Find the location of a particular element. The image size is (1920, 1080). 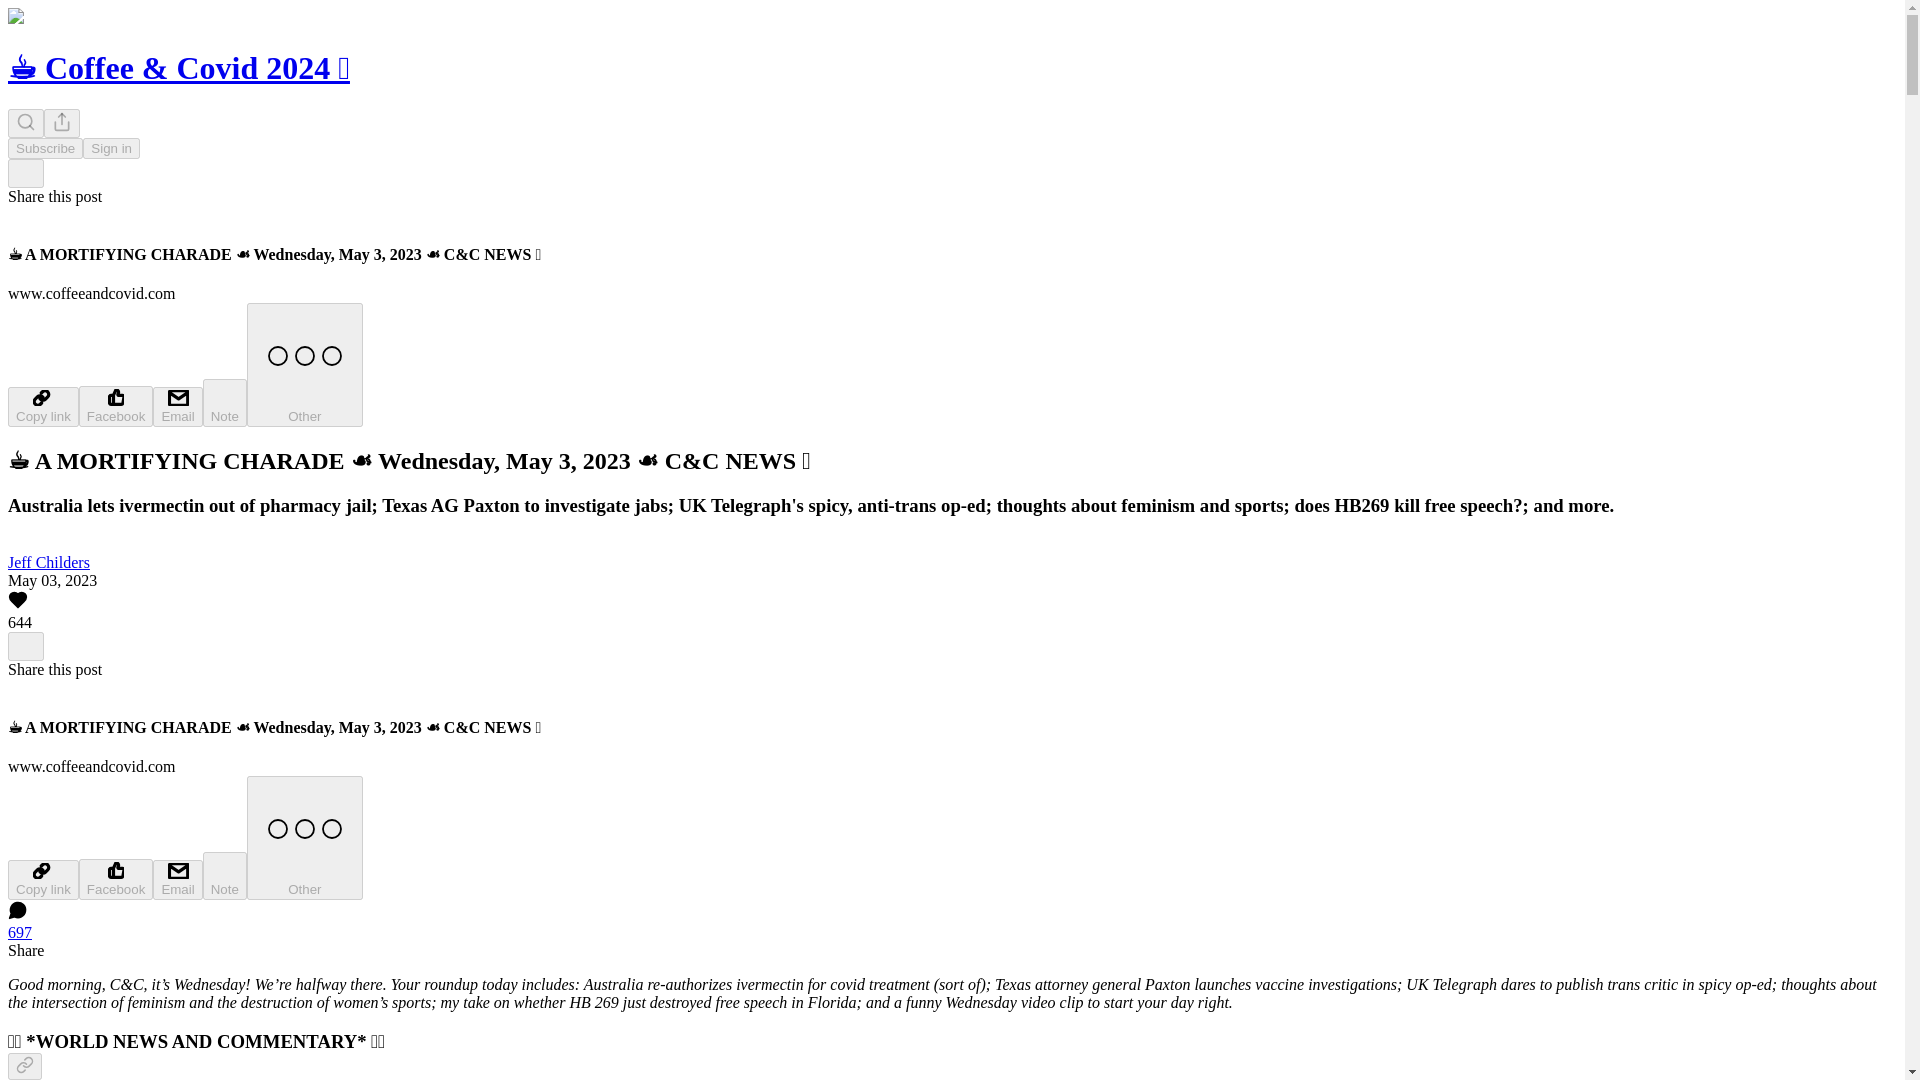

Other is located at coordinates (304, 364).